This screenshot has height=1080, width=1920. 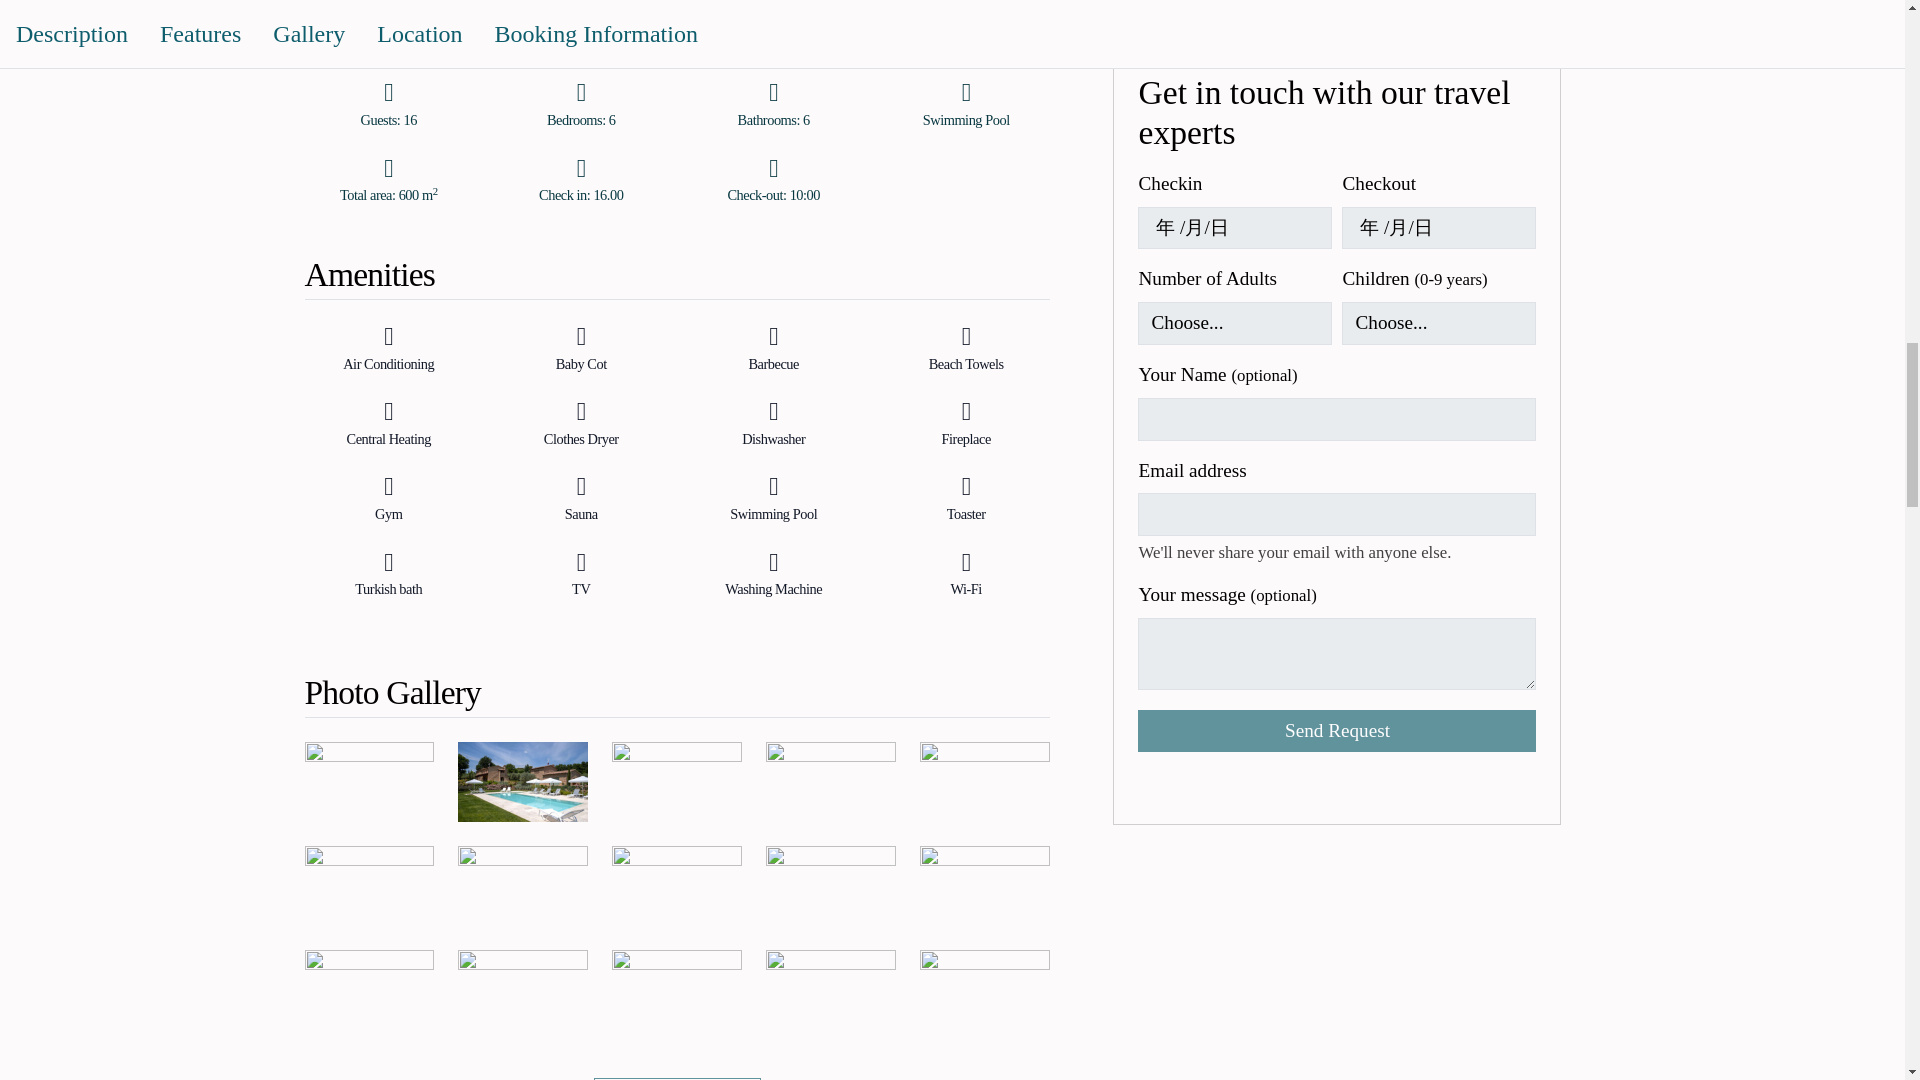 What do you see at coordinates (522, 885) in the screenshot?
I see `Image 7 of 67` at bounding box center [522, 885].